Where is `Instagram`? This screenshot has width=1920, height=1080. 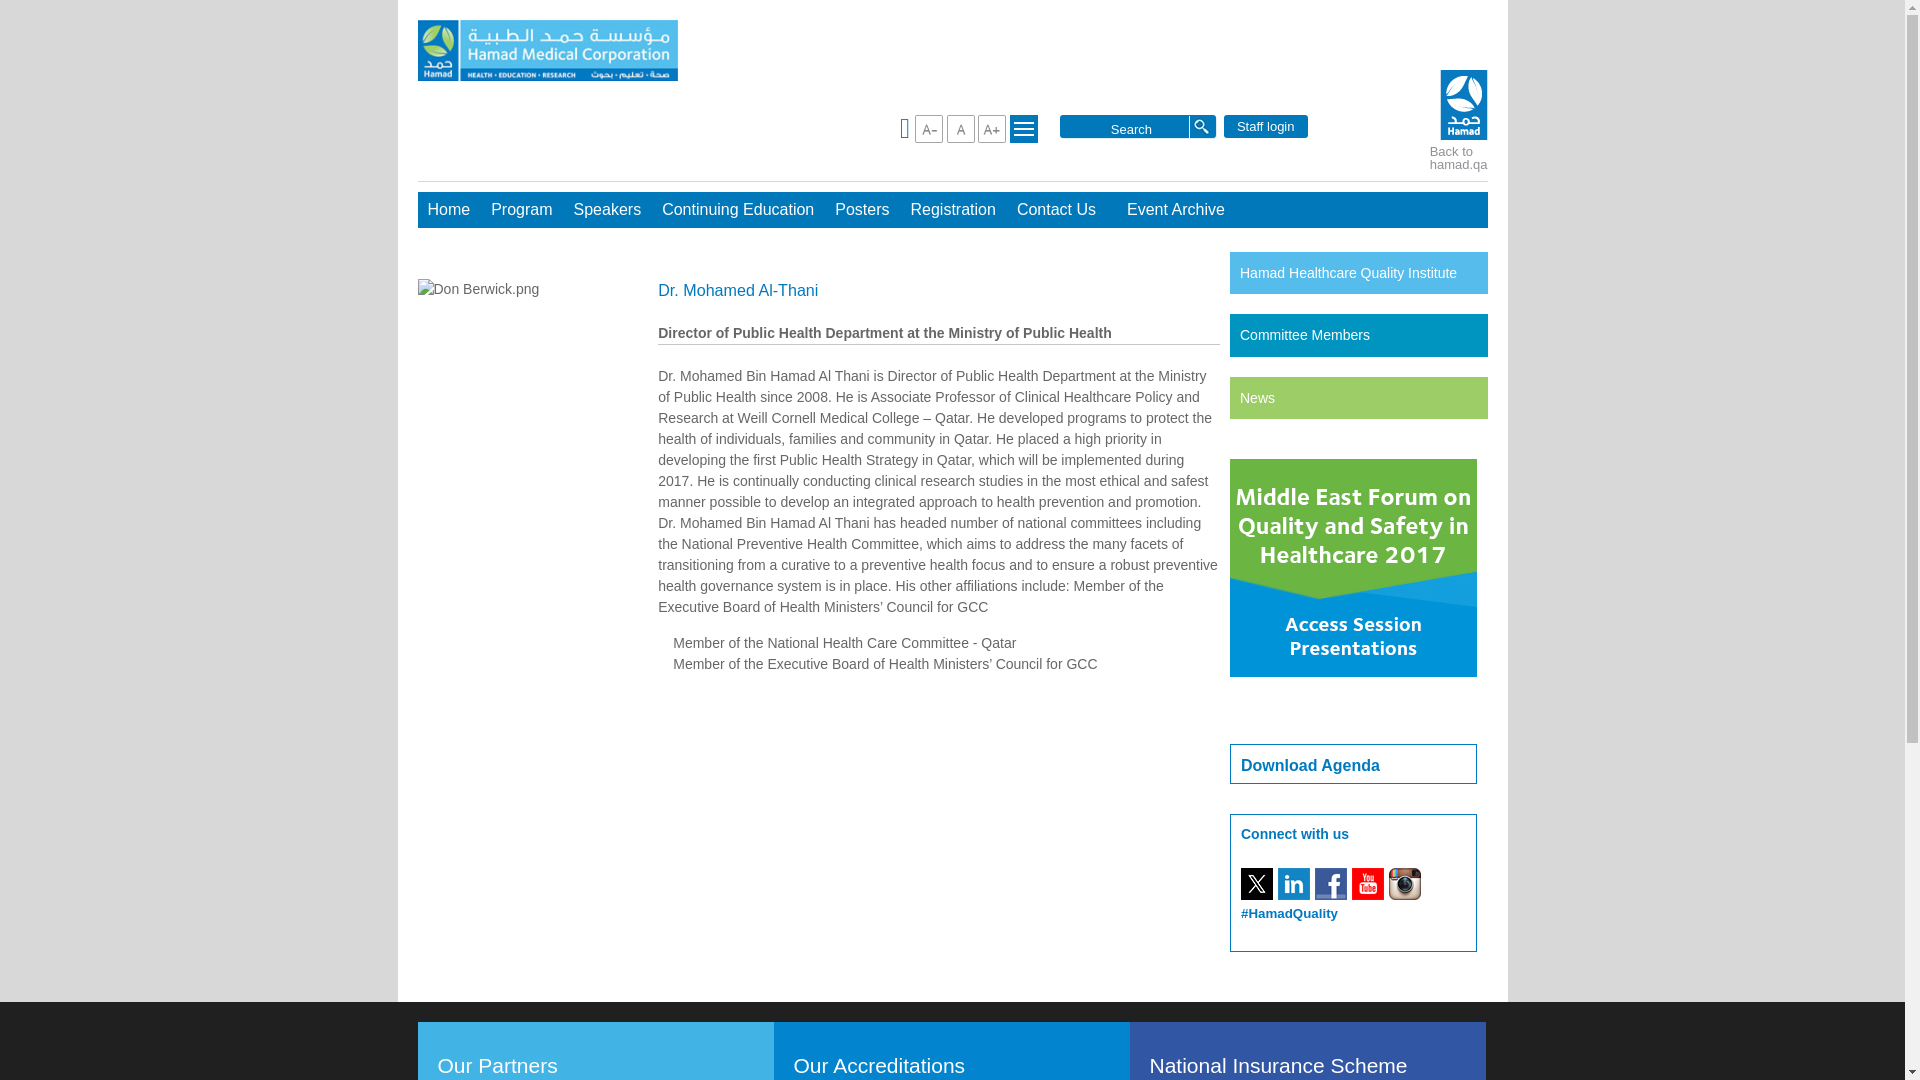 Instagram is located at coordinates (1404, 884).